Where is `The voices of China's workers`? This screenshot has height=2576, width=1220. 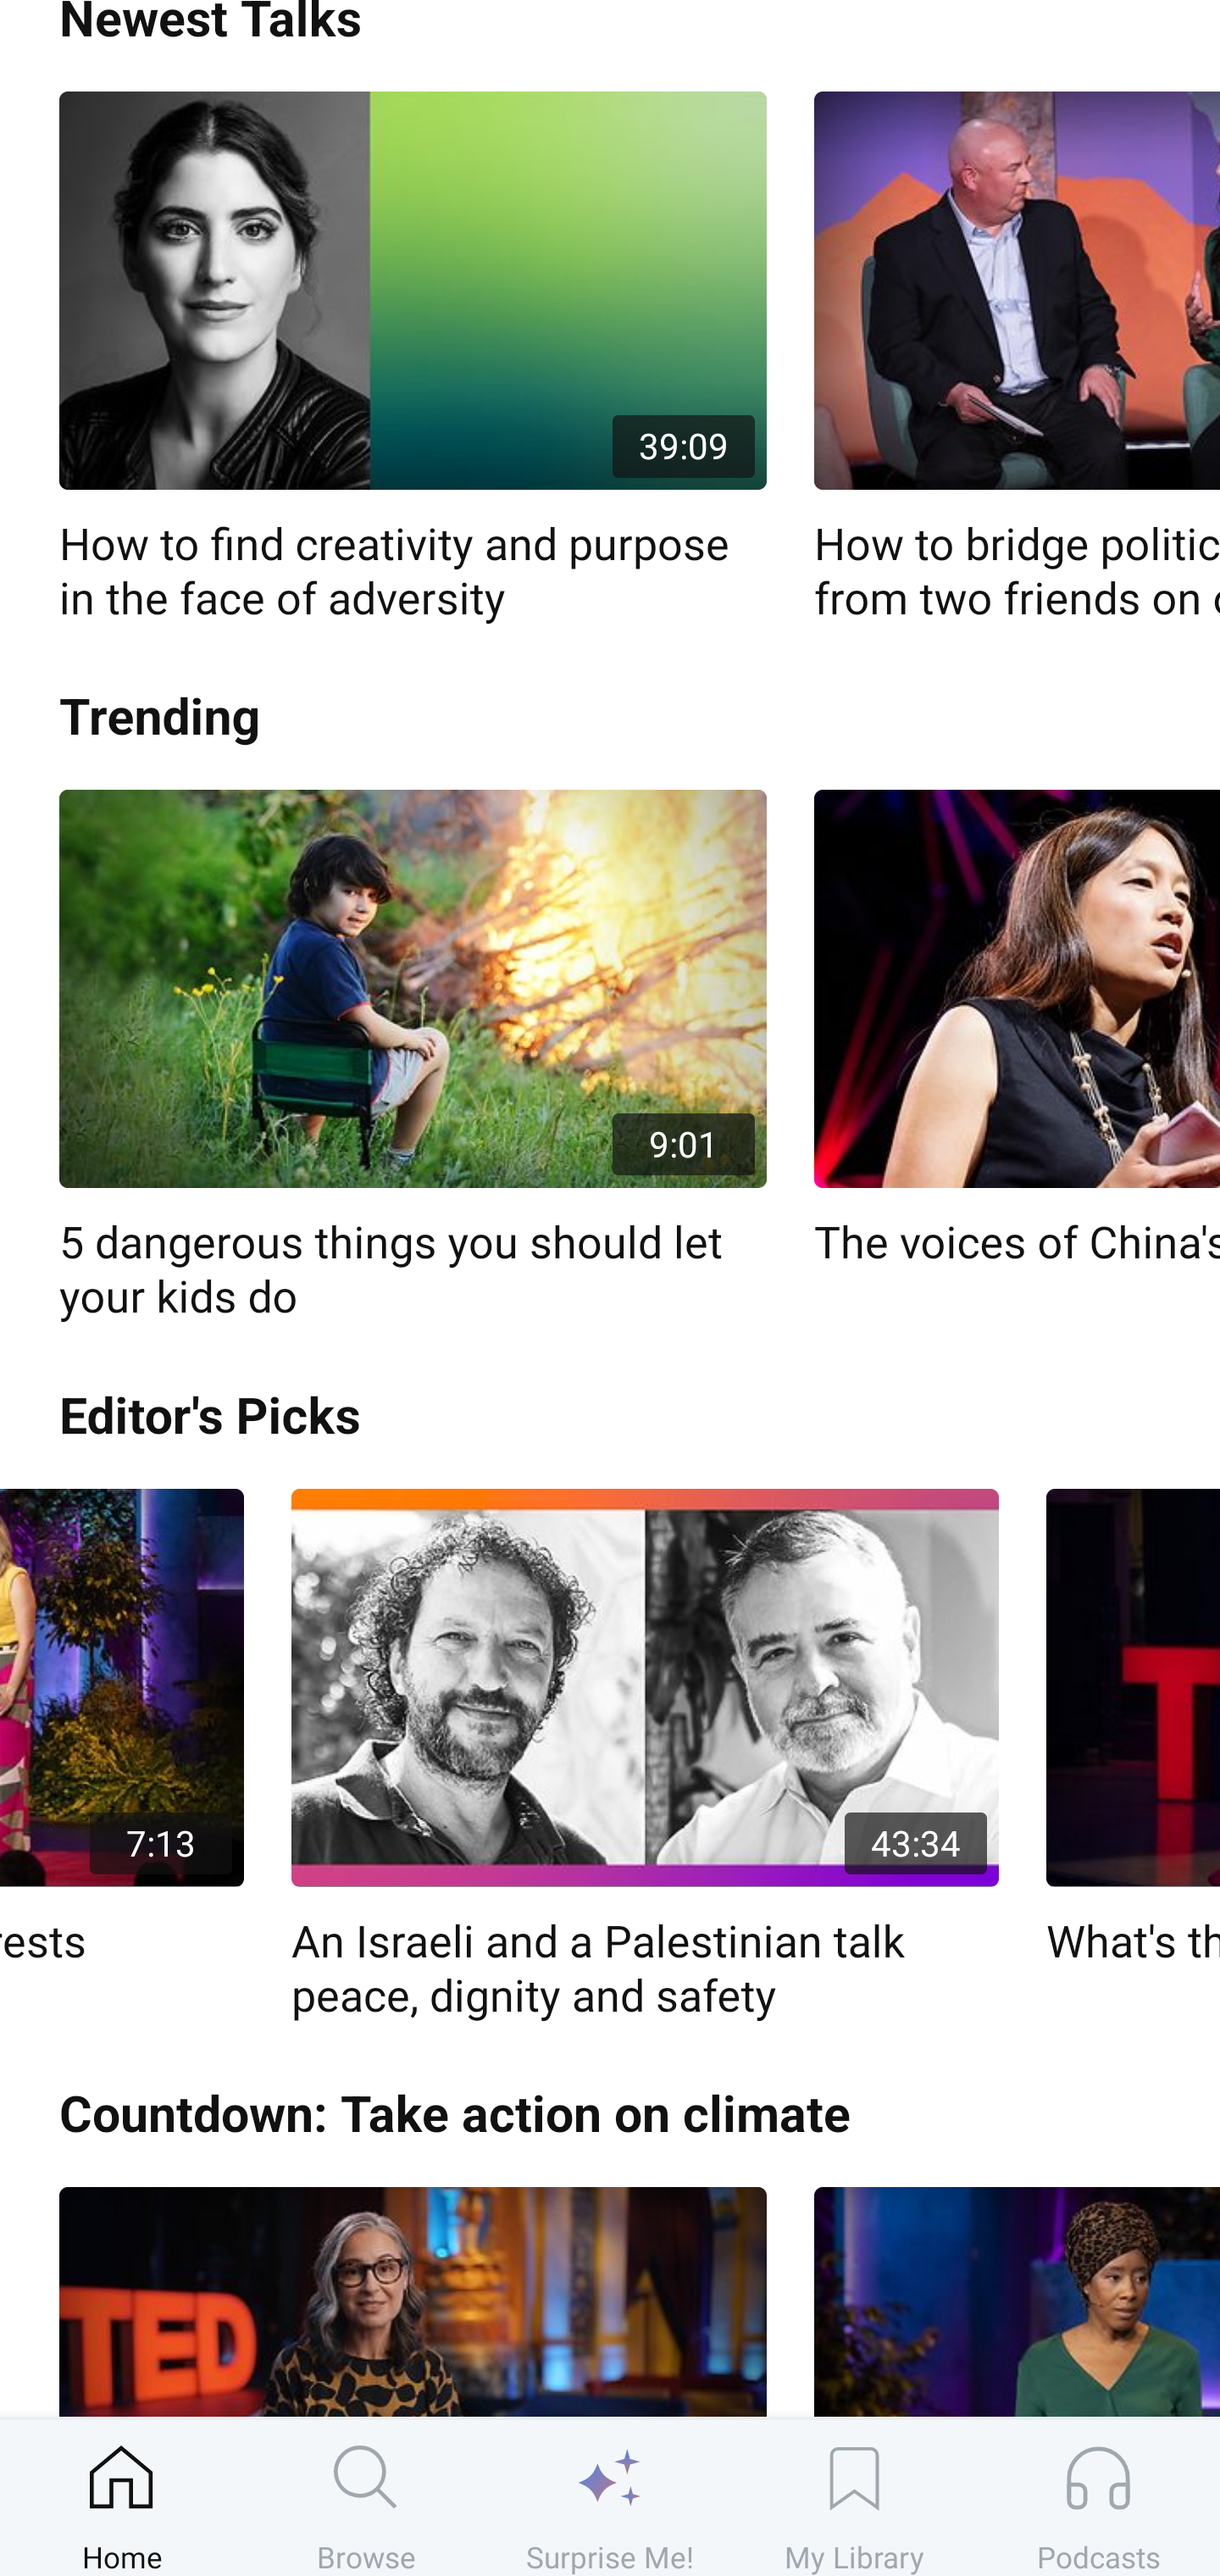
The voices of China's workers is located at coordinates (1017, 1030).